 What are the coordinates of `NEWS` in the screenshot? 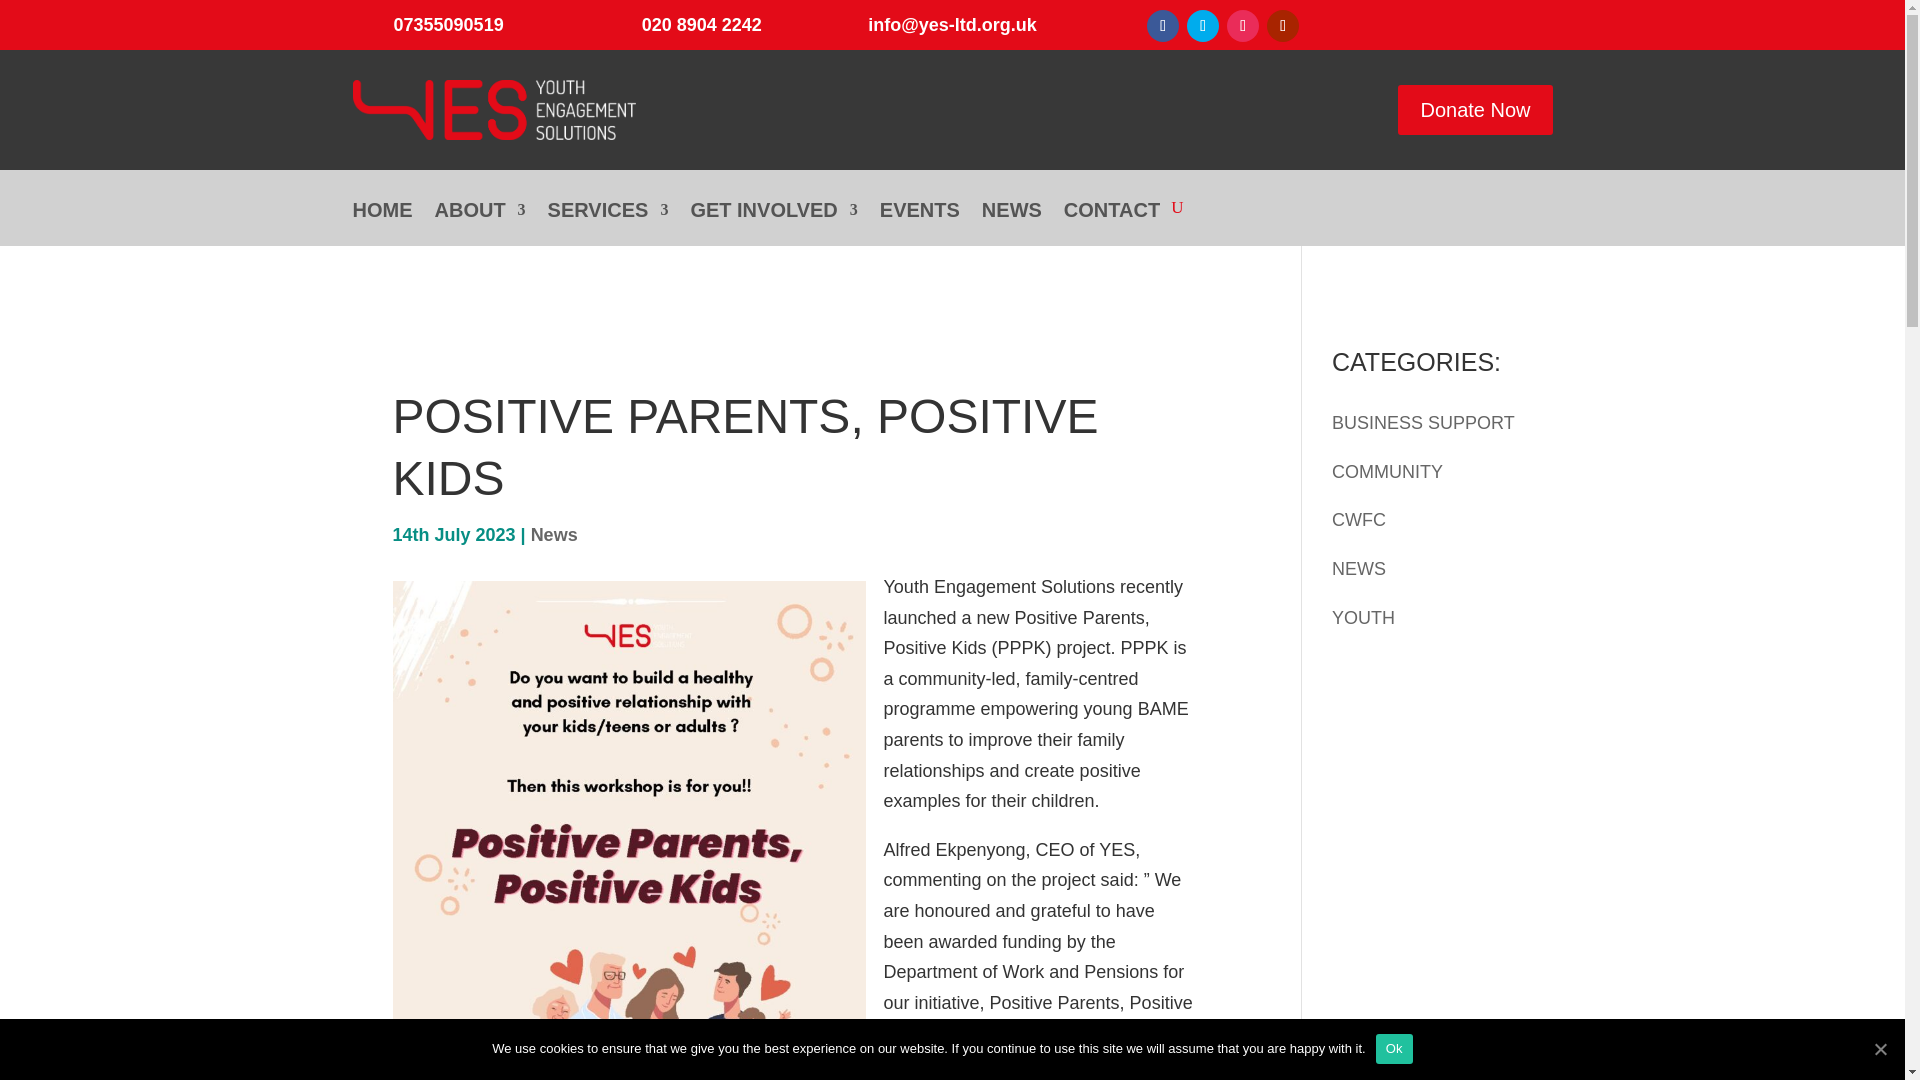 It's located at (1012, 224).